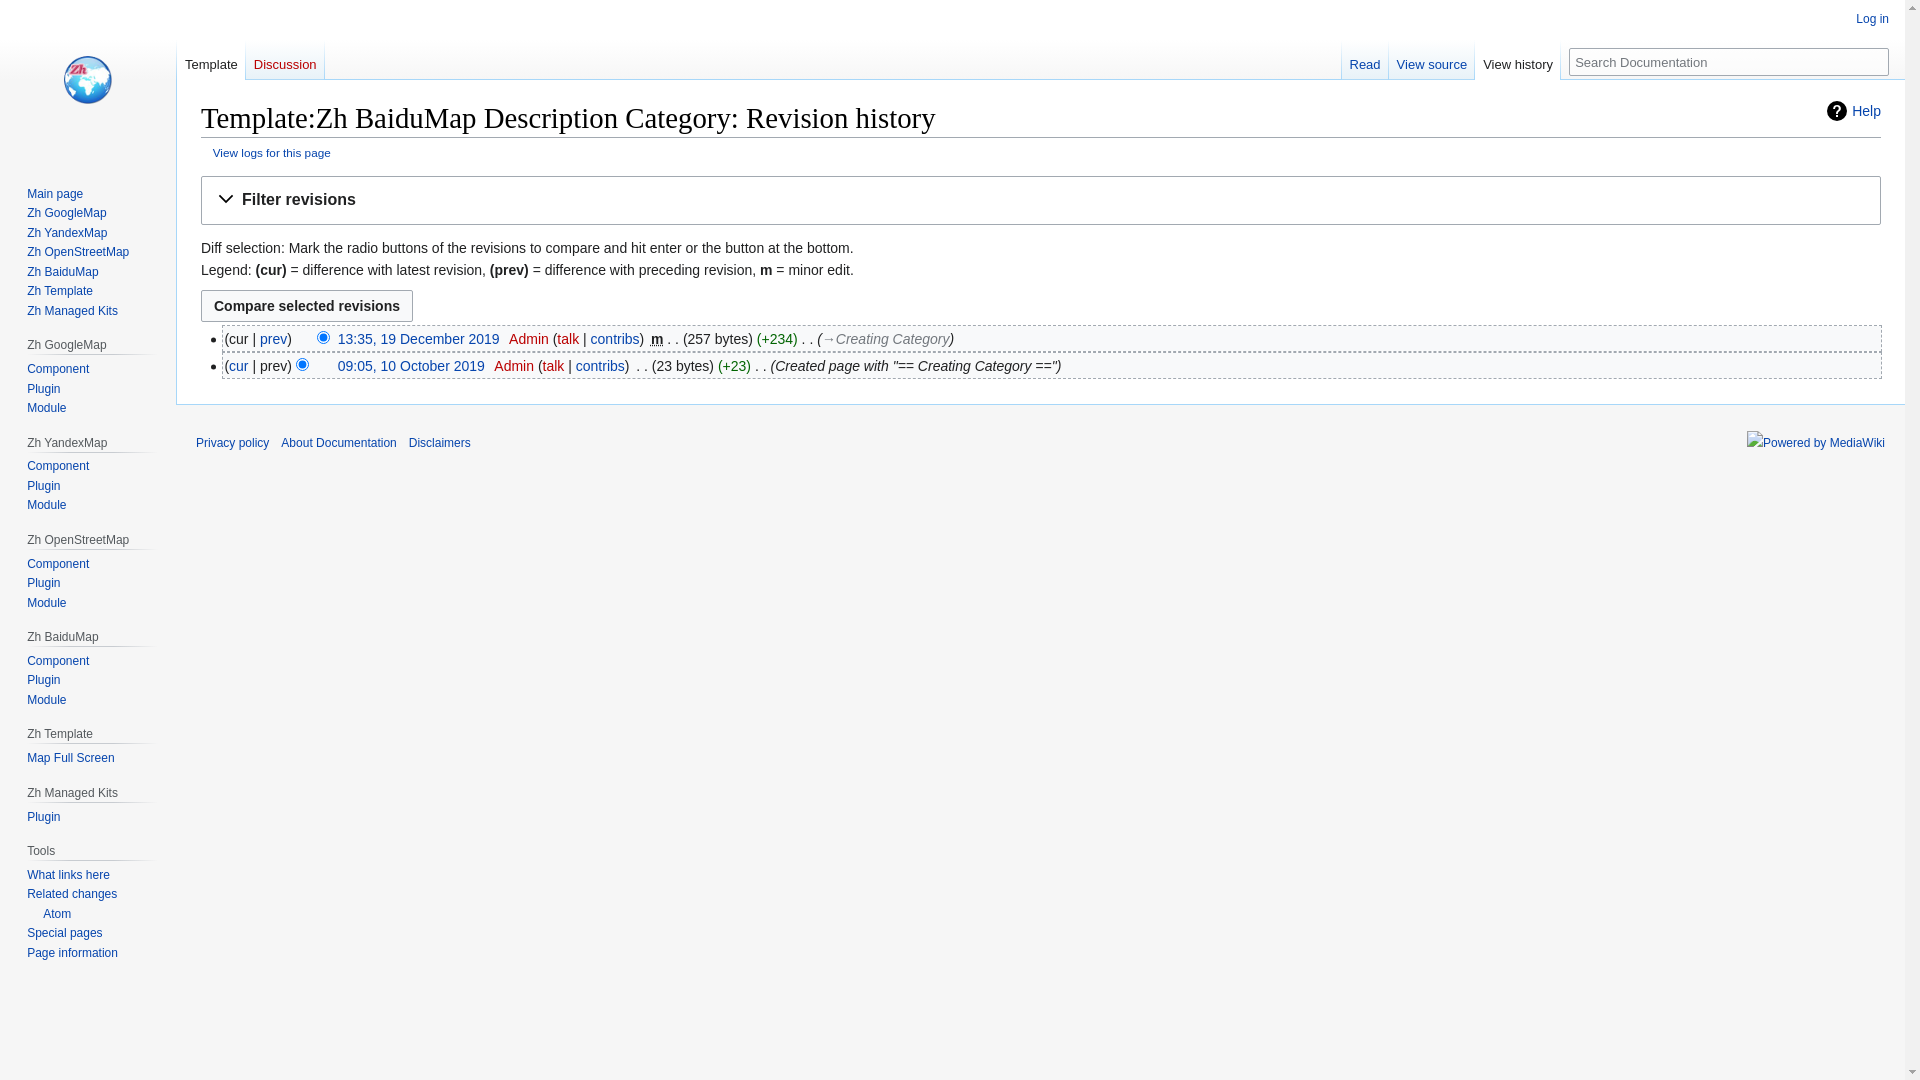 The height and width of the screenshot is (1080, 1920). What do you see at coordinates (64, 933) in the screenshot?
I see `Special pages` at bounding box center [64, 933].